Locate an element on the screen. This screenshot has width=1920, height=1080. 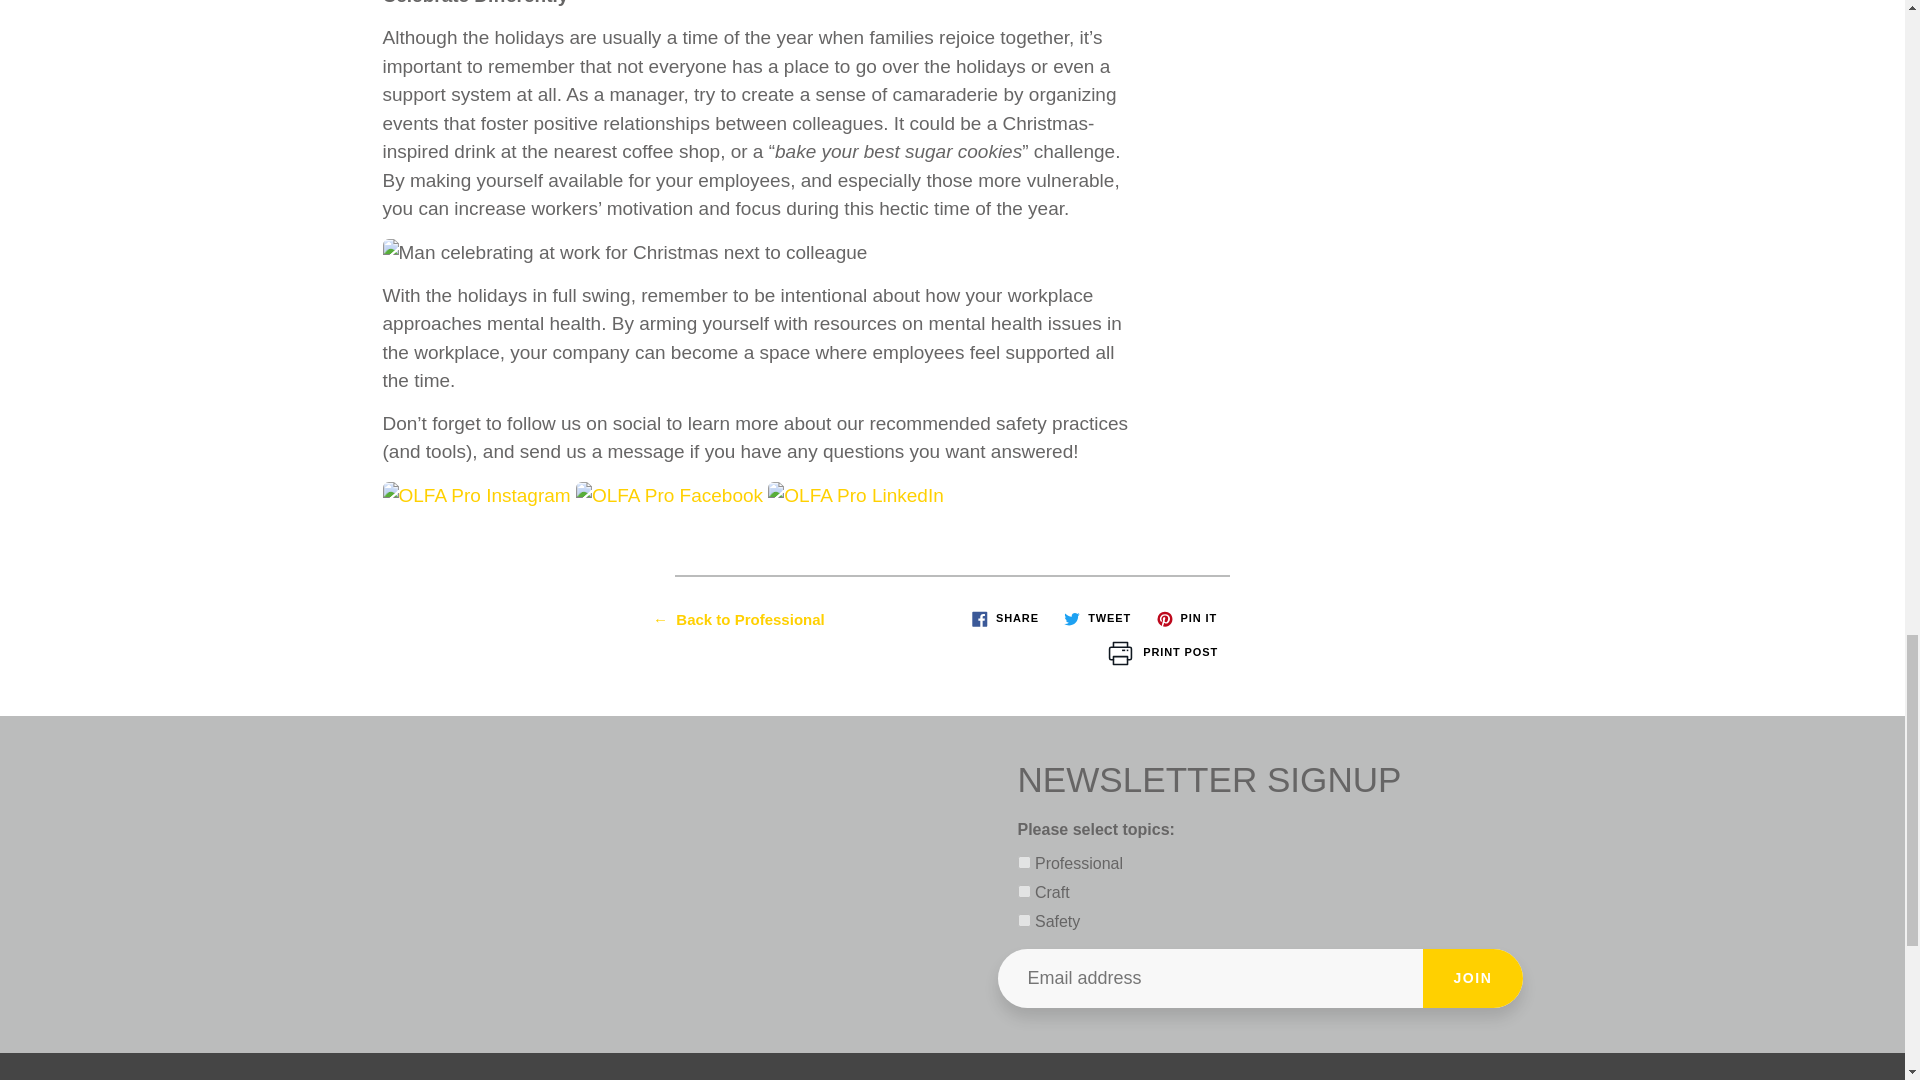
Tweet on Twitter is located at coordinates (1097, 617).